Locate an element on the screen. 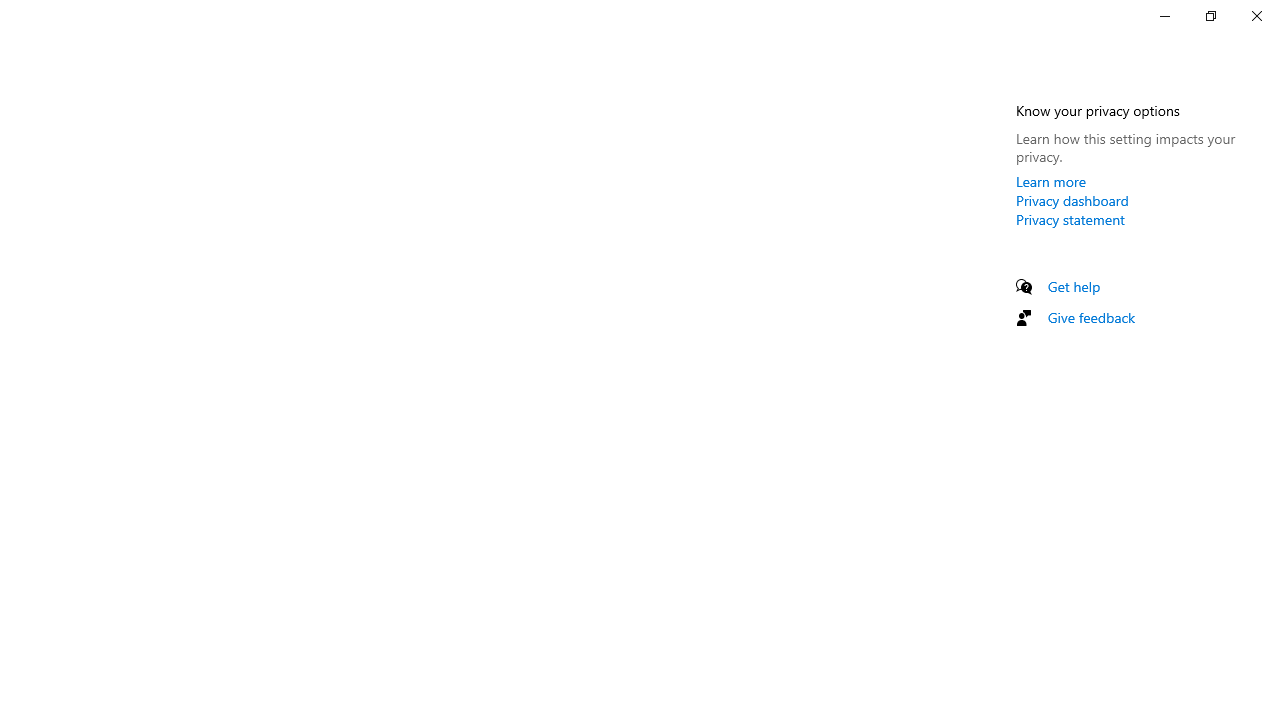 The width and height of the screenshot is (1280, 720). Privacy statement is located at coordinates (1070, 219).